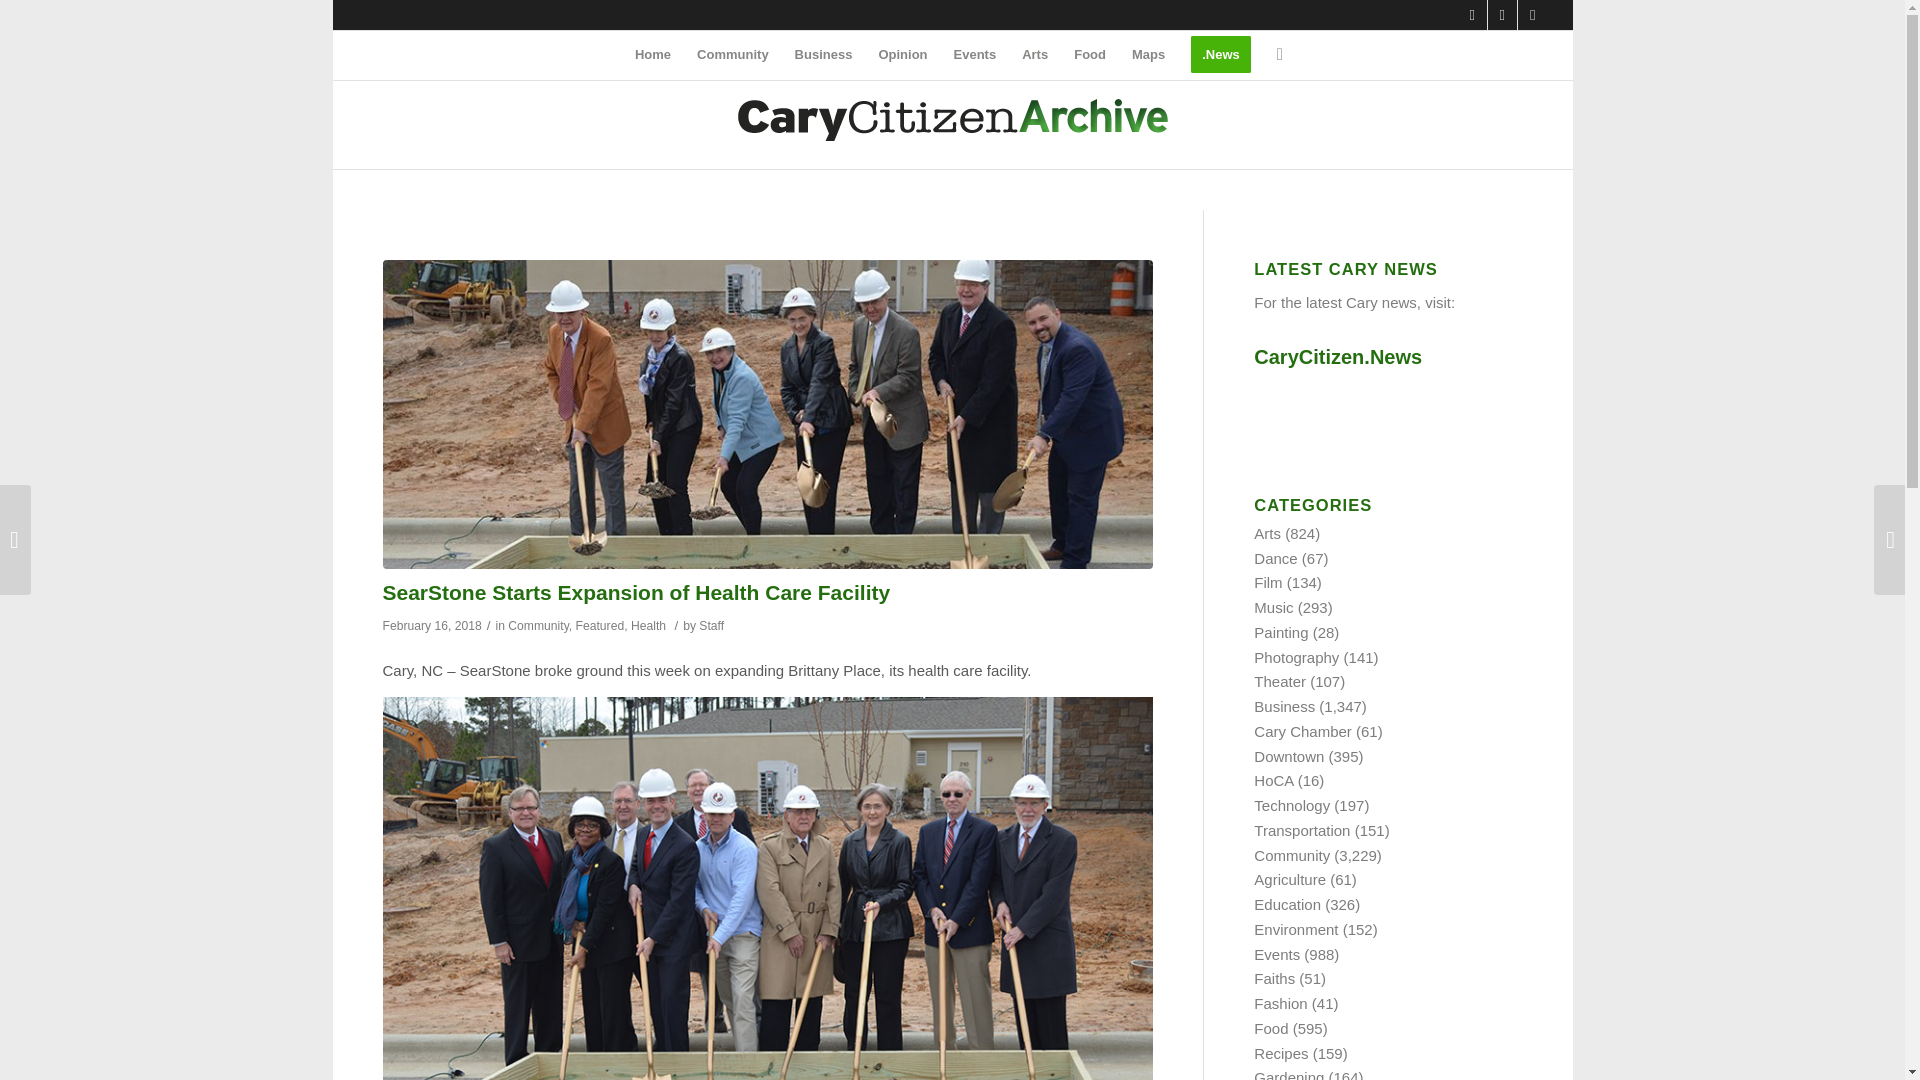 The width and height of the screenshot is (1920, 1080). Describe the element at coordinates (902, 54) in the screenshot. I see `Opinion` at that location.